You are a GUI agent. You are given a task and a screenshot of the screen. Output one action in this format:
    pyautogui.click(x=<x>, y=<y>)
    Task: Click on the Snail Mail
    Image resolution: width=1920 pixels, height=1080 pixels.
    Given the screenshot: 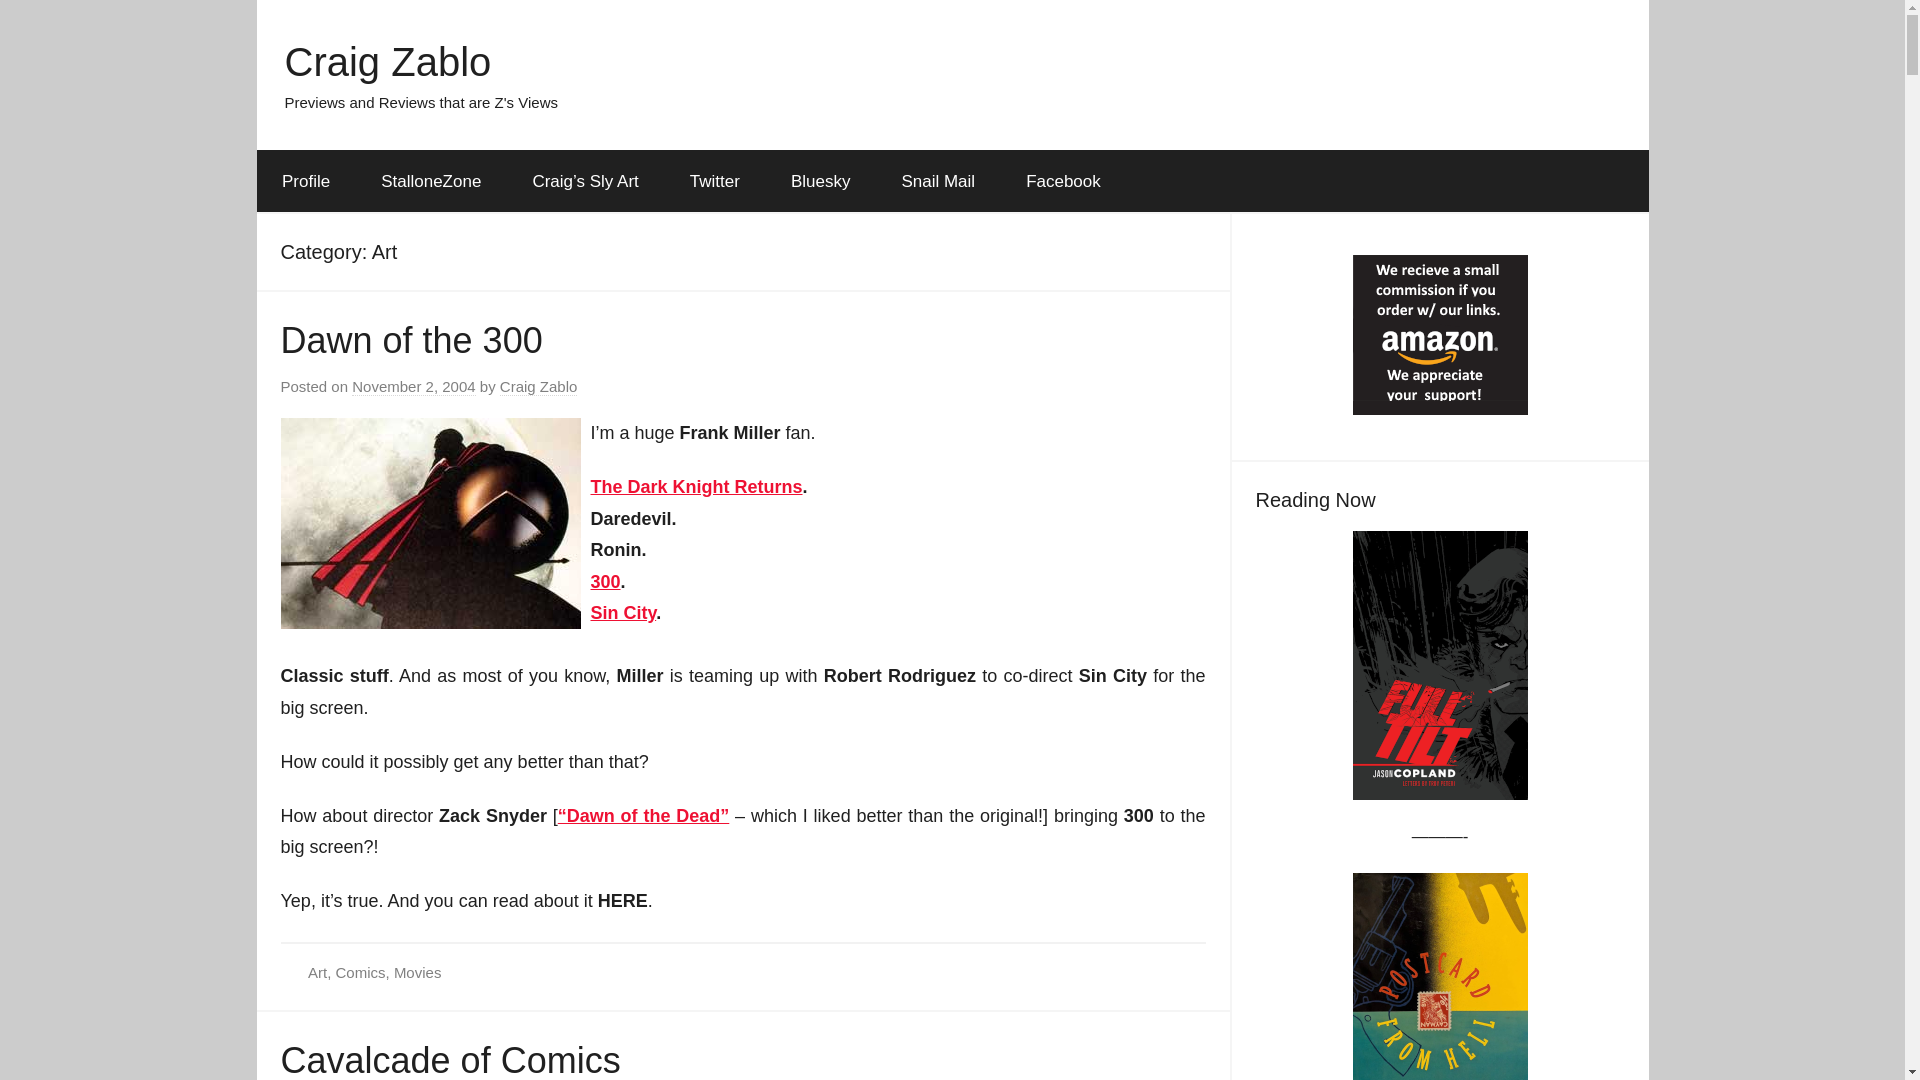 What is the action you would take?
    pyautogui.click(x=938, y=182)
    